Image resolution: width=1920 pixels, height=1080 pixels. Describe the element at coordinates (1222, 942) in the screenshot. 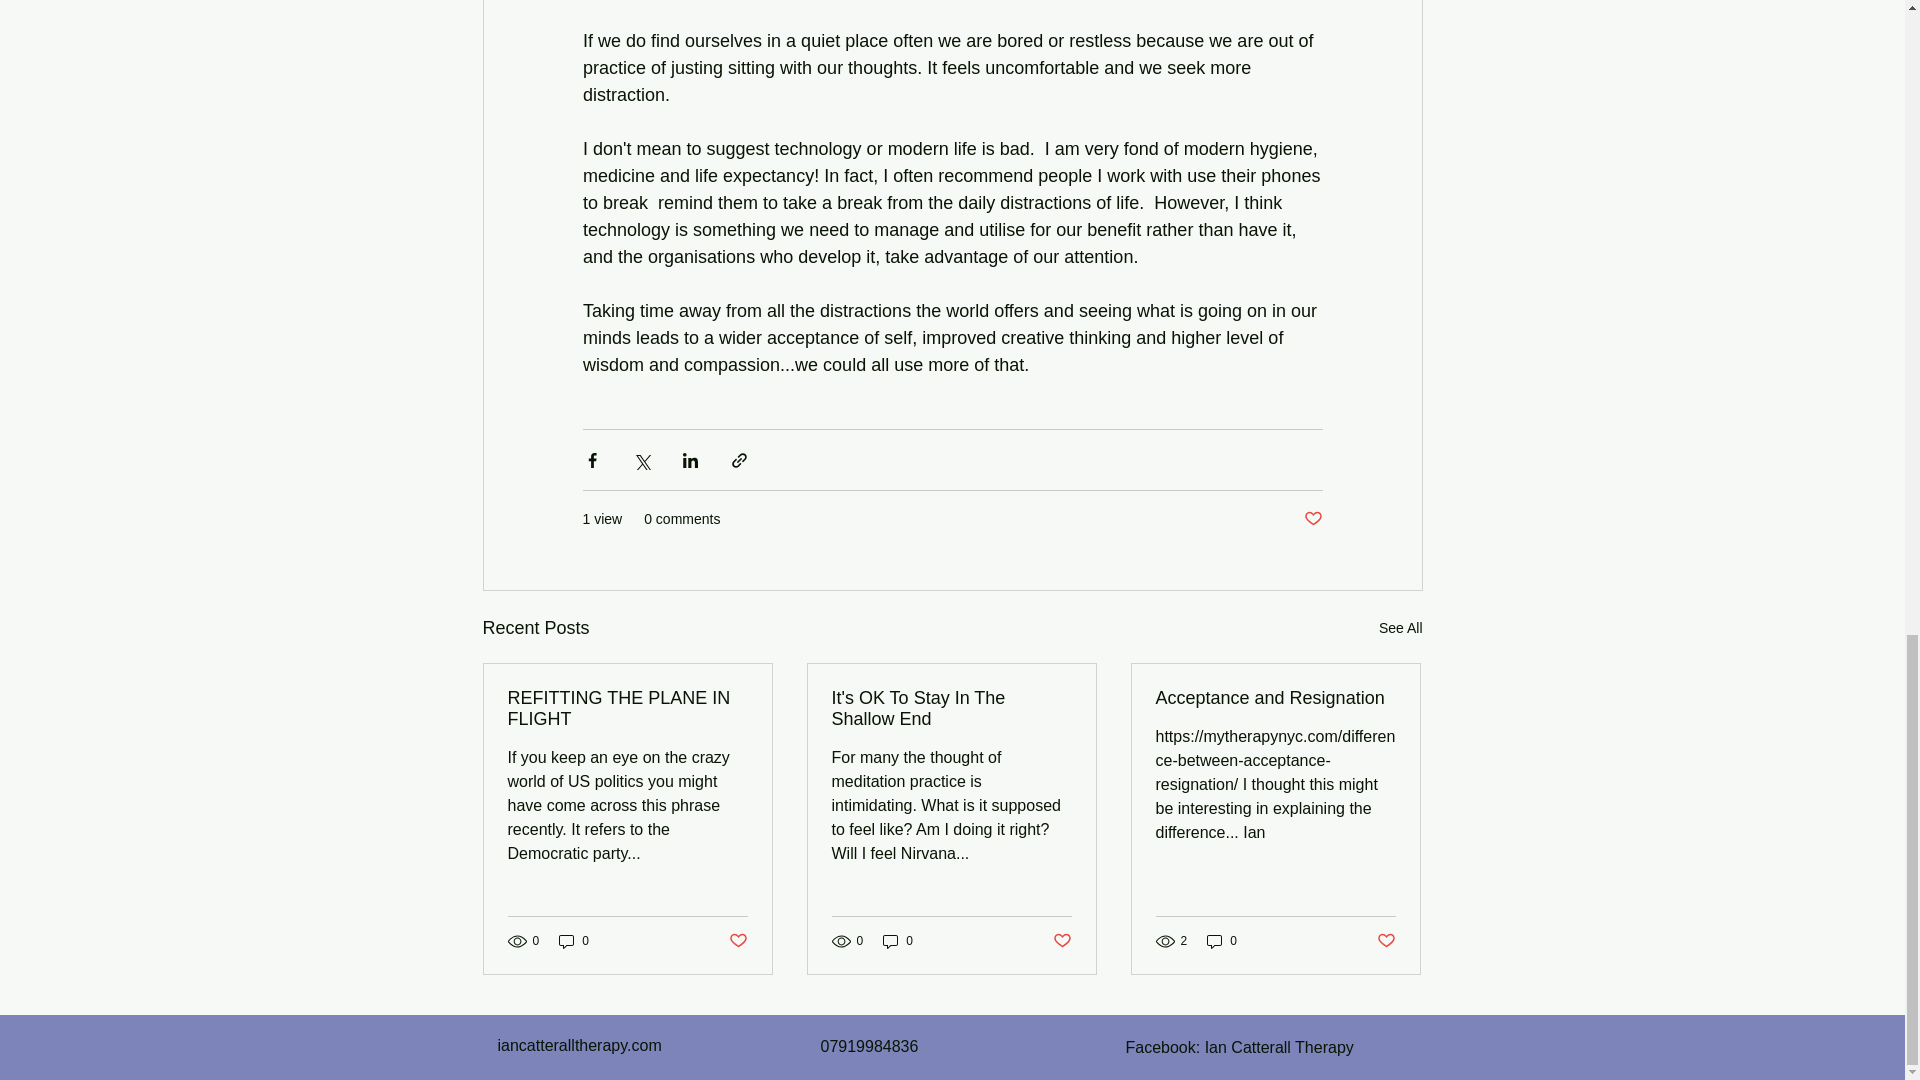

I see `0` at that location.